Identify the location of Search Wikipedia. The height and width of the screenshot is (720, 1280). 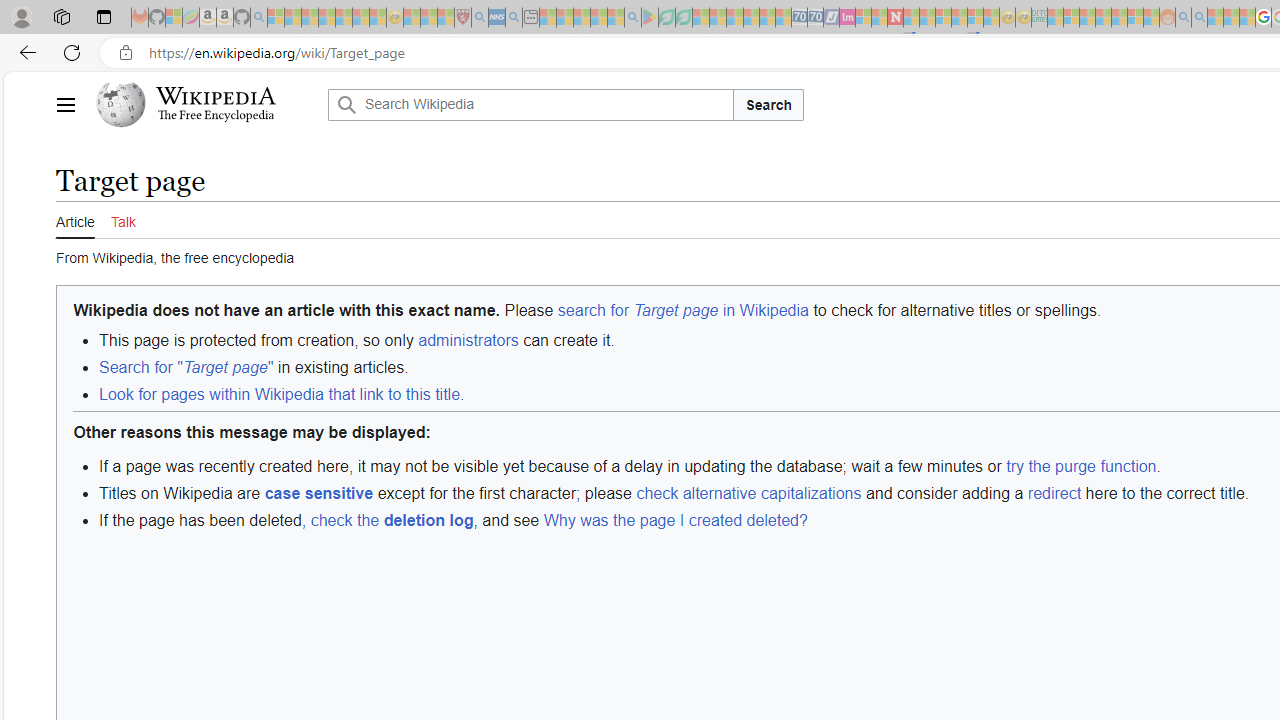
(530, 104).